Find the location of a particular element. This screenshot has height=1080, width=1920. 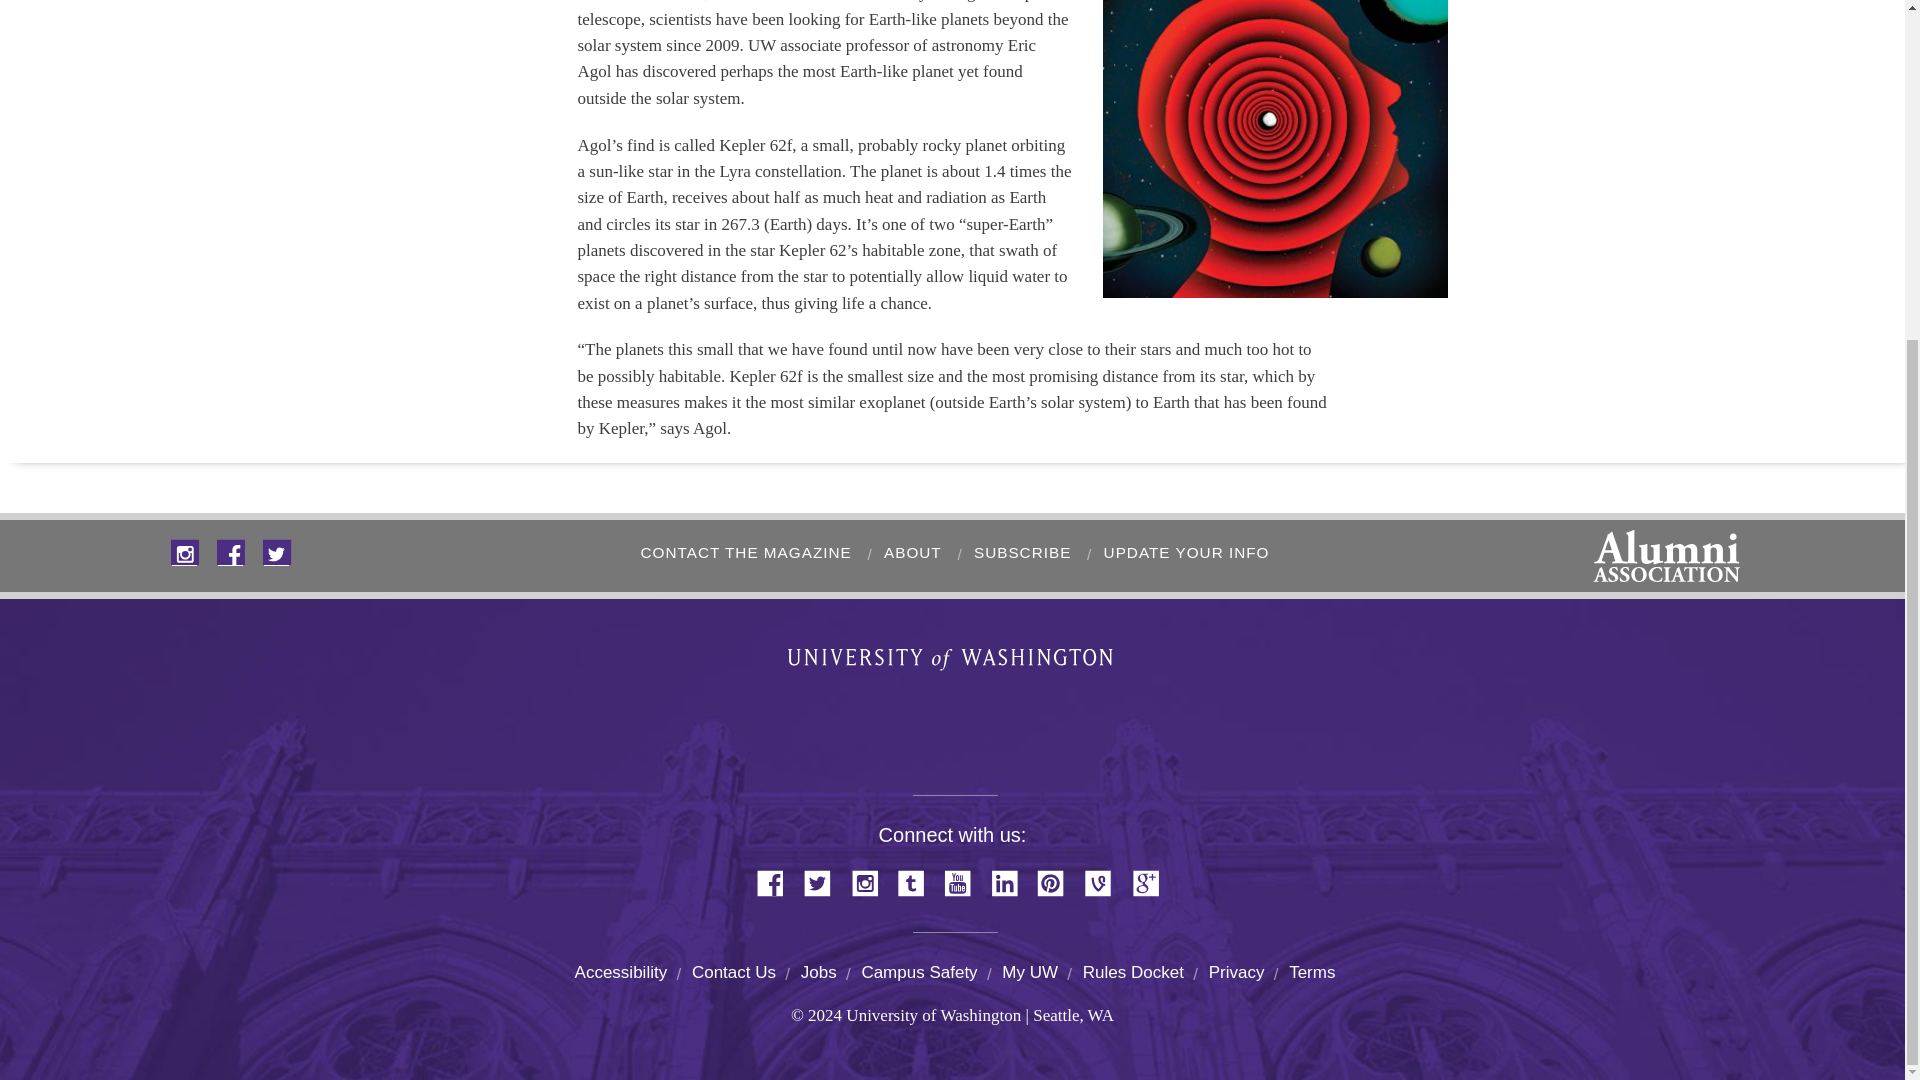

Accessibility is located at coordinates (621, 972).